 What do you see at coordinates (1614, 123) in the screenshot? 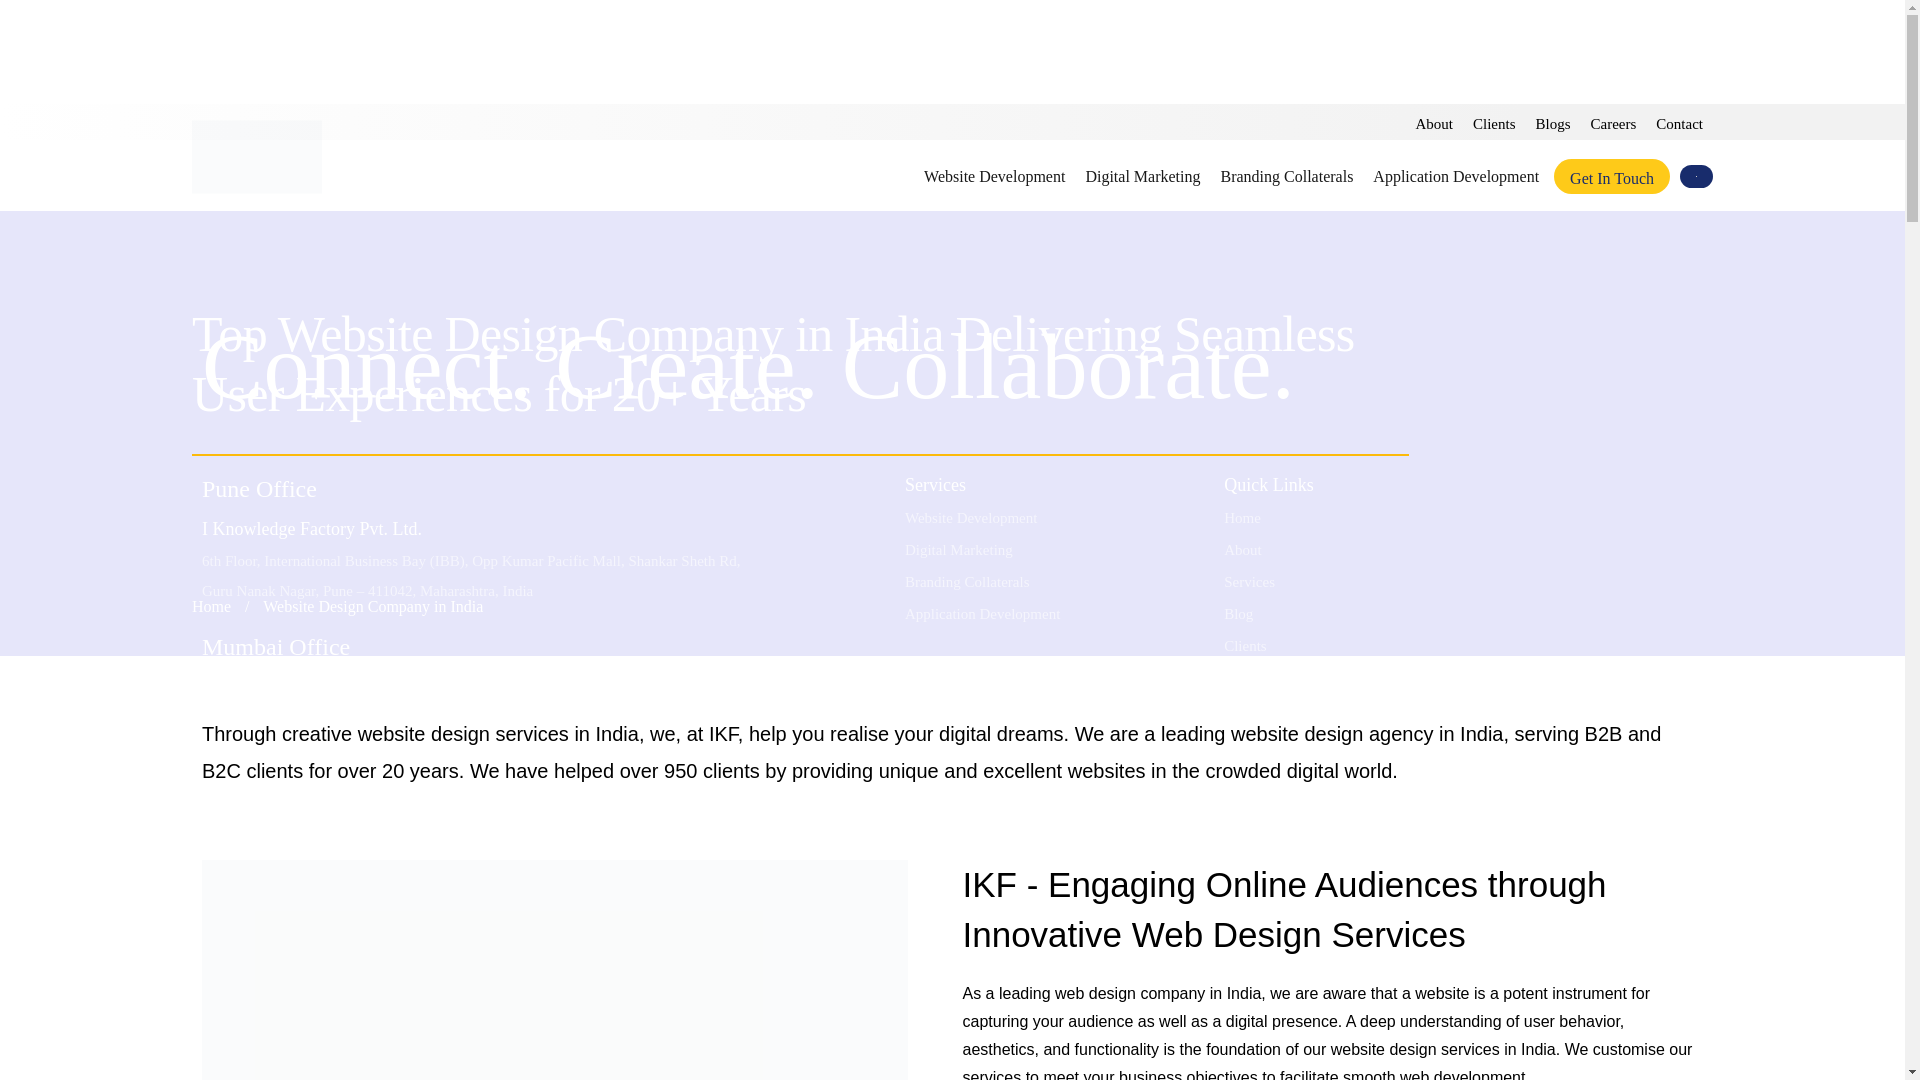
I see `Careers` at bounding box center [1614, 123].